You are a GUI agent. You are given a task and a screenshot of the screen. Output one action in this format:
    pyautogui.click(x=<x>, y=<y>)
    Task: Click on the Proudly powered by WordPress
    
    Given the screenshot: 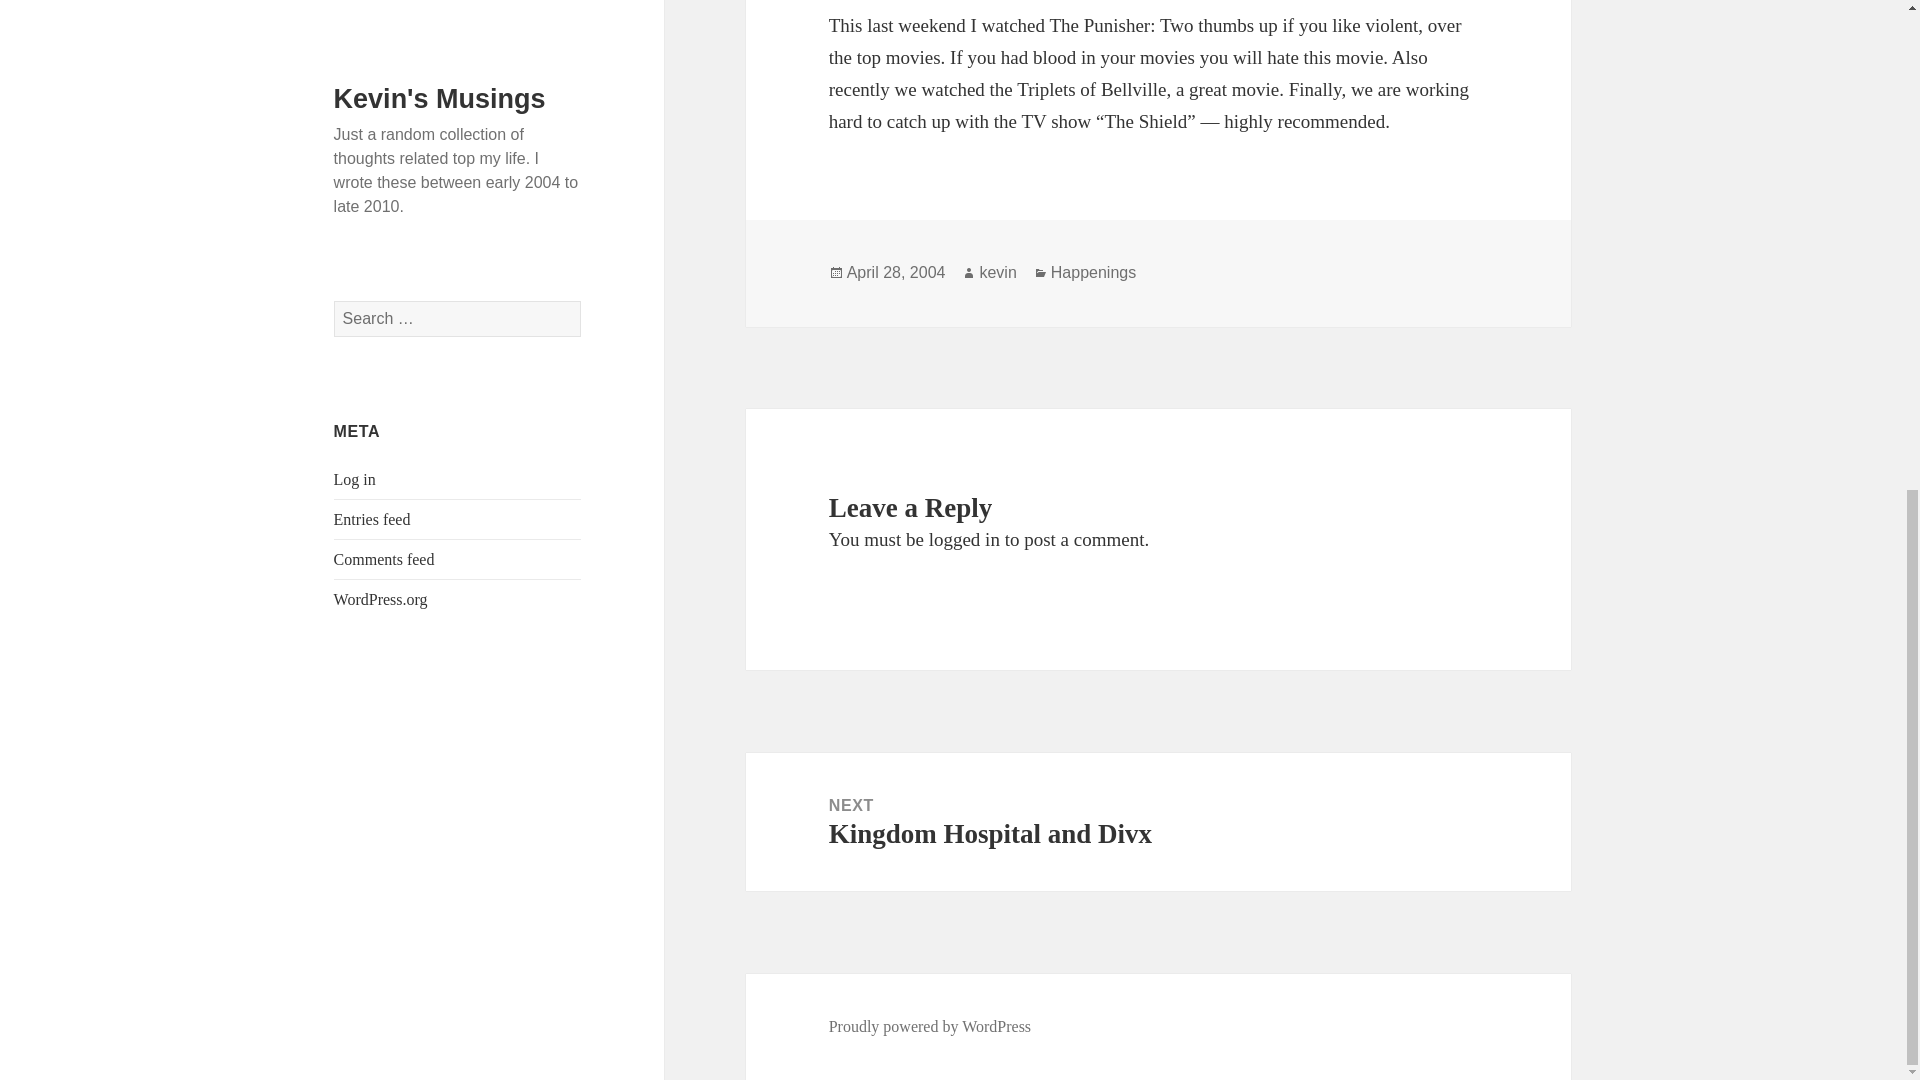 What is the action you would take?
    pyautogui.click(x=1158, y=822)
    